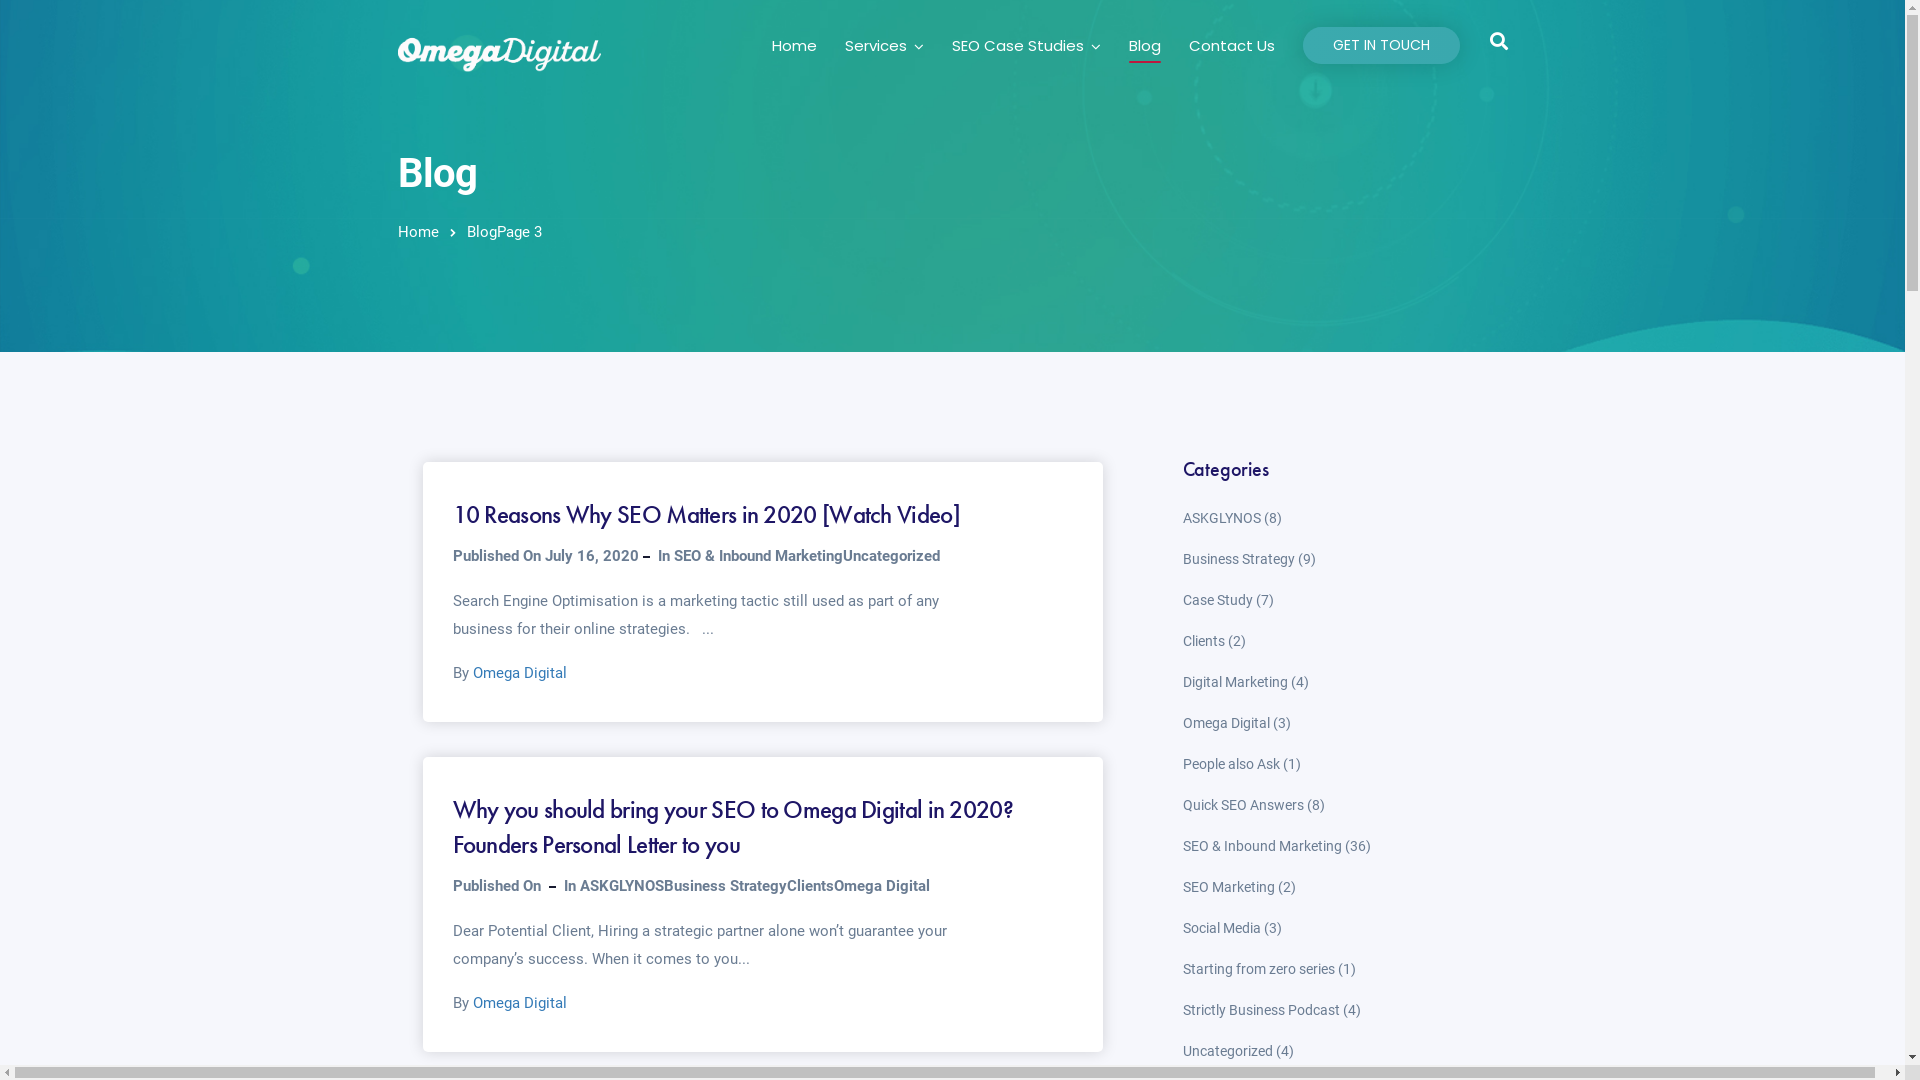 The height and width of the screenshot is (1080, 1920). What do you see at coordinates (890, 556) in the screenshot?
I see `Uncategorized` at bounding box center [890, 556].